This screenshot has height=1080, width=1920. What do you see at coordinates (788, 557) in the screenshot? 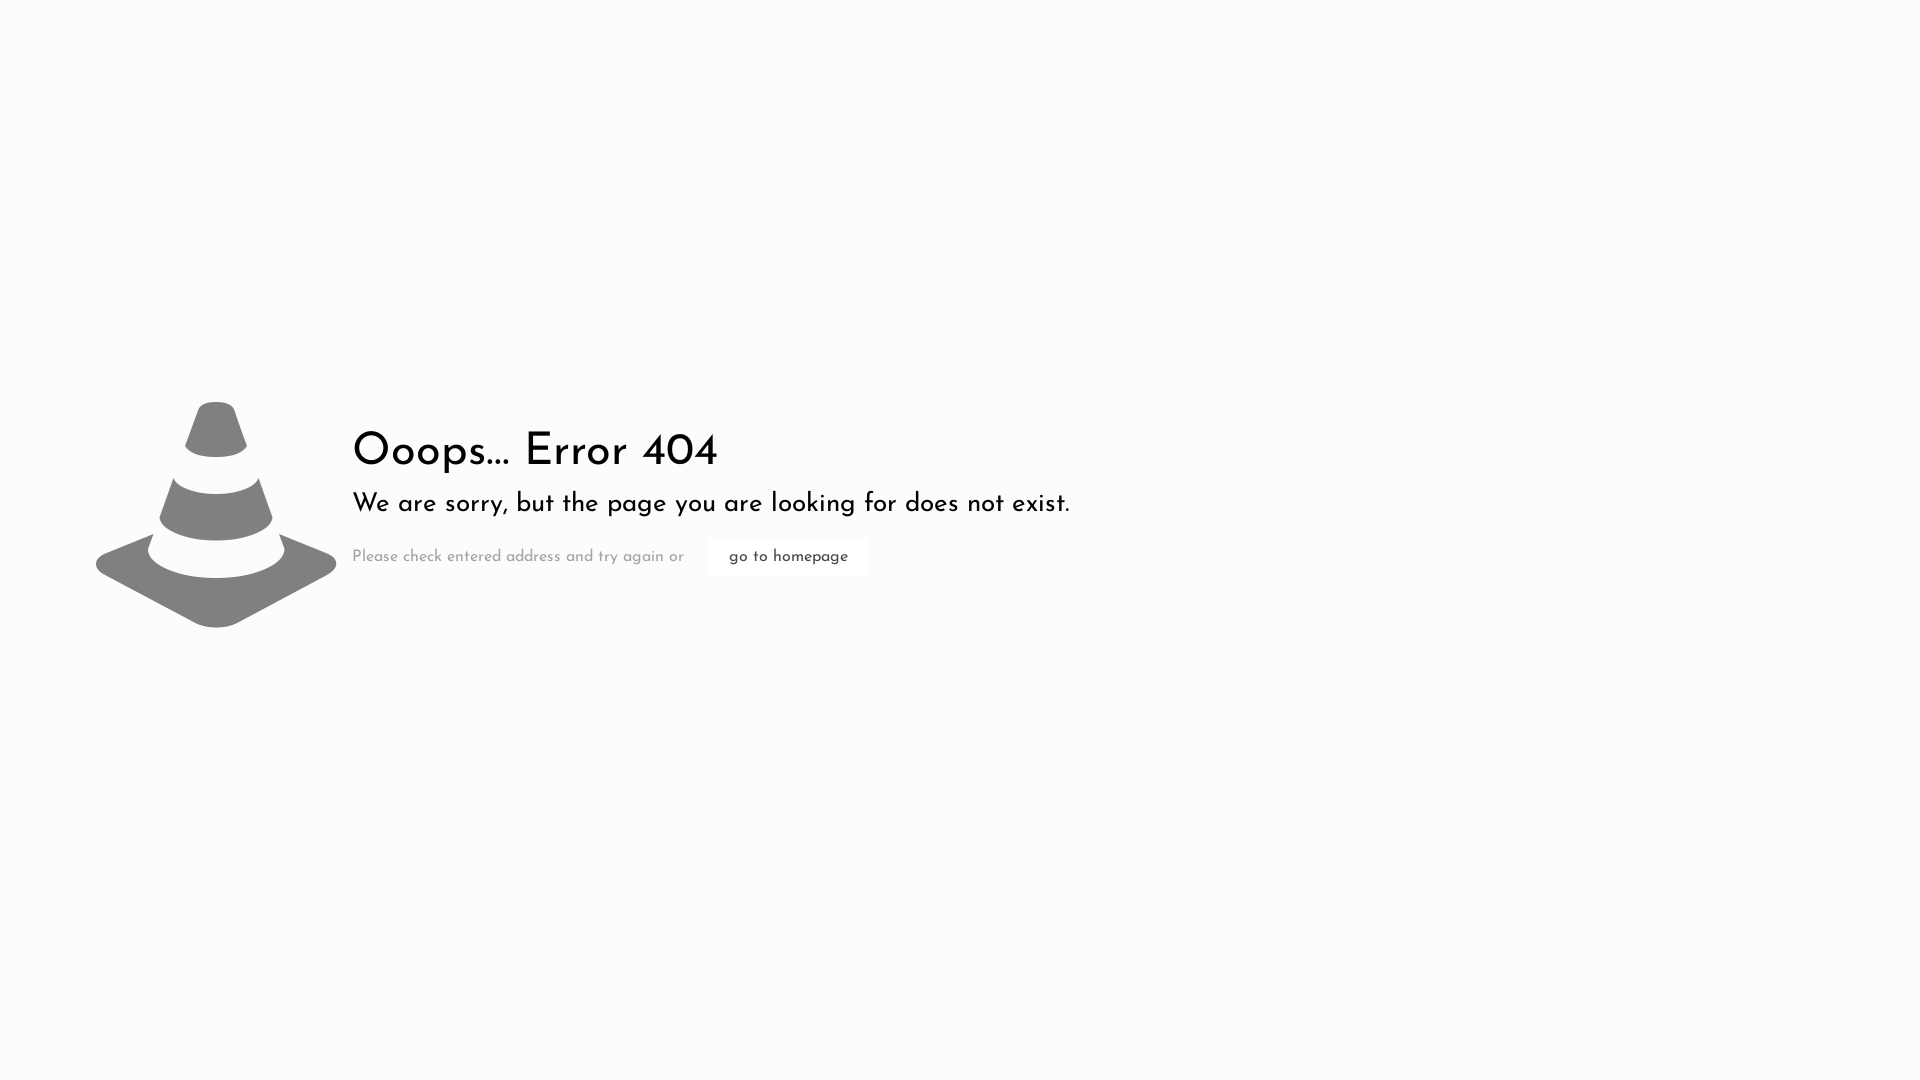
I see `go to homepage` at bounding box center [788, 557].